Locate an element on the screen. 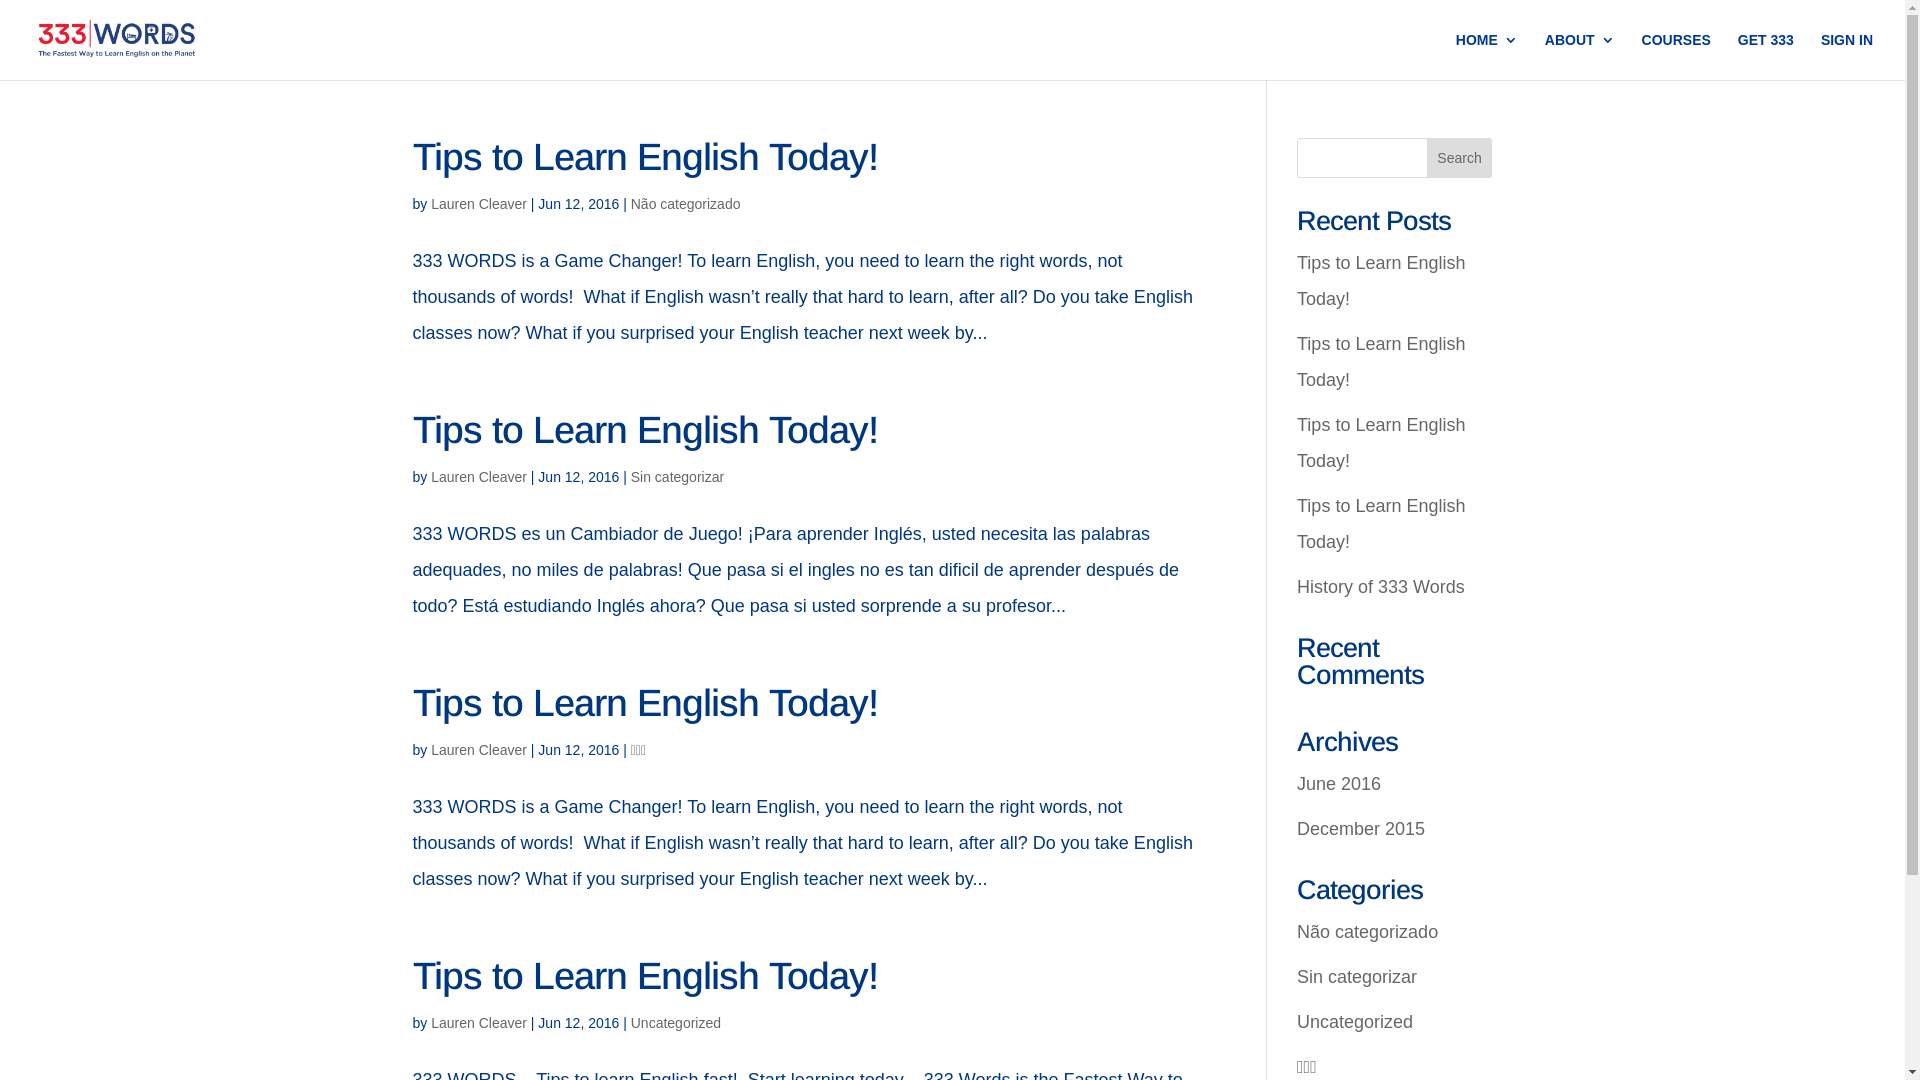 The width and height of the screenshot is (1920, 1080). Tips to Learn English Today! is located at coordinates (1381, 362).